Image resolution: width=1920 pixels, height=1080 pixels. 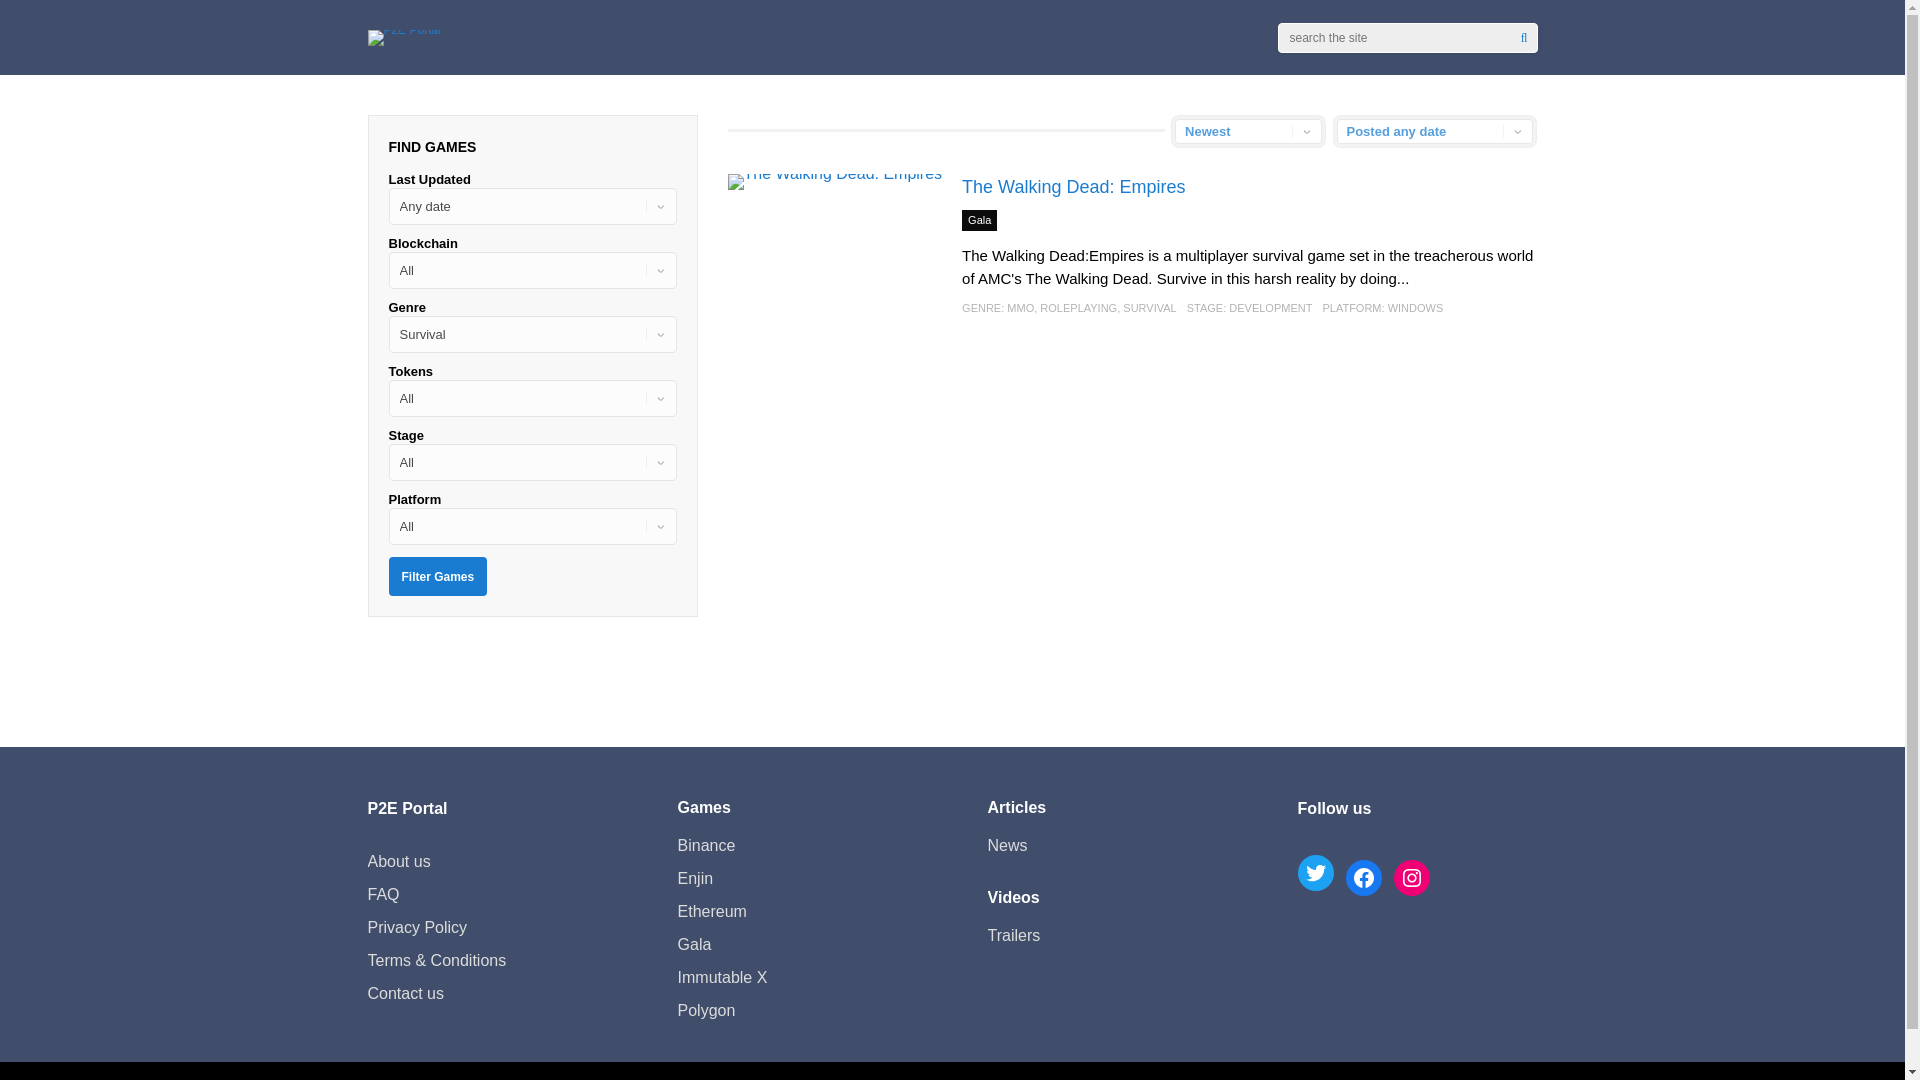 I want to click on Gala, so click(x=978, y=220).